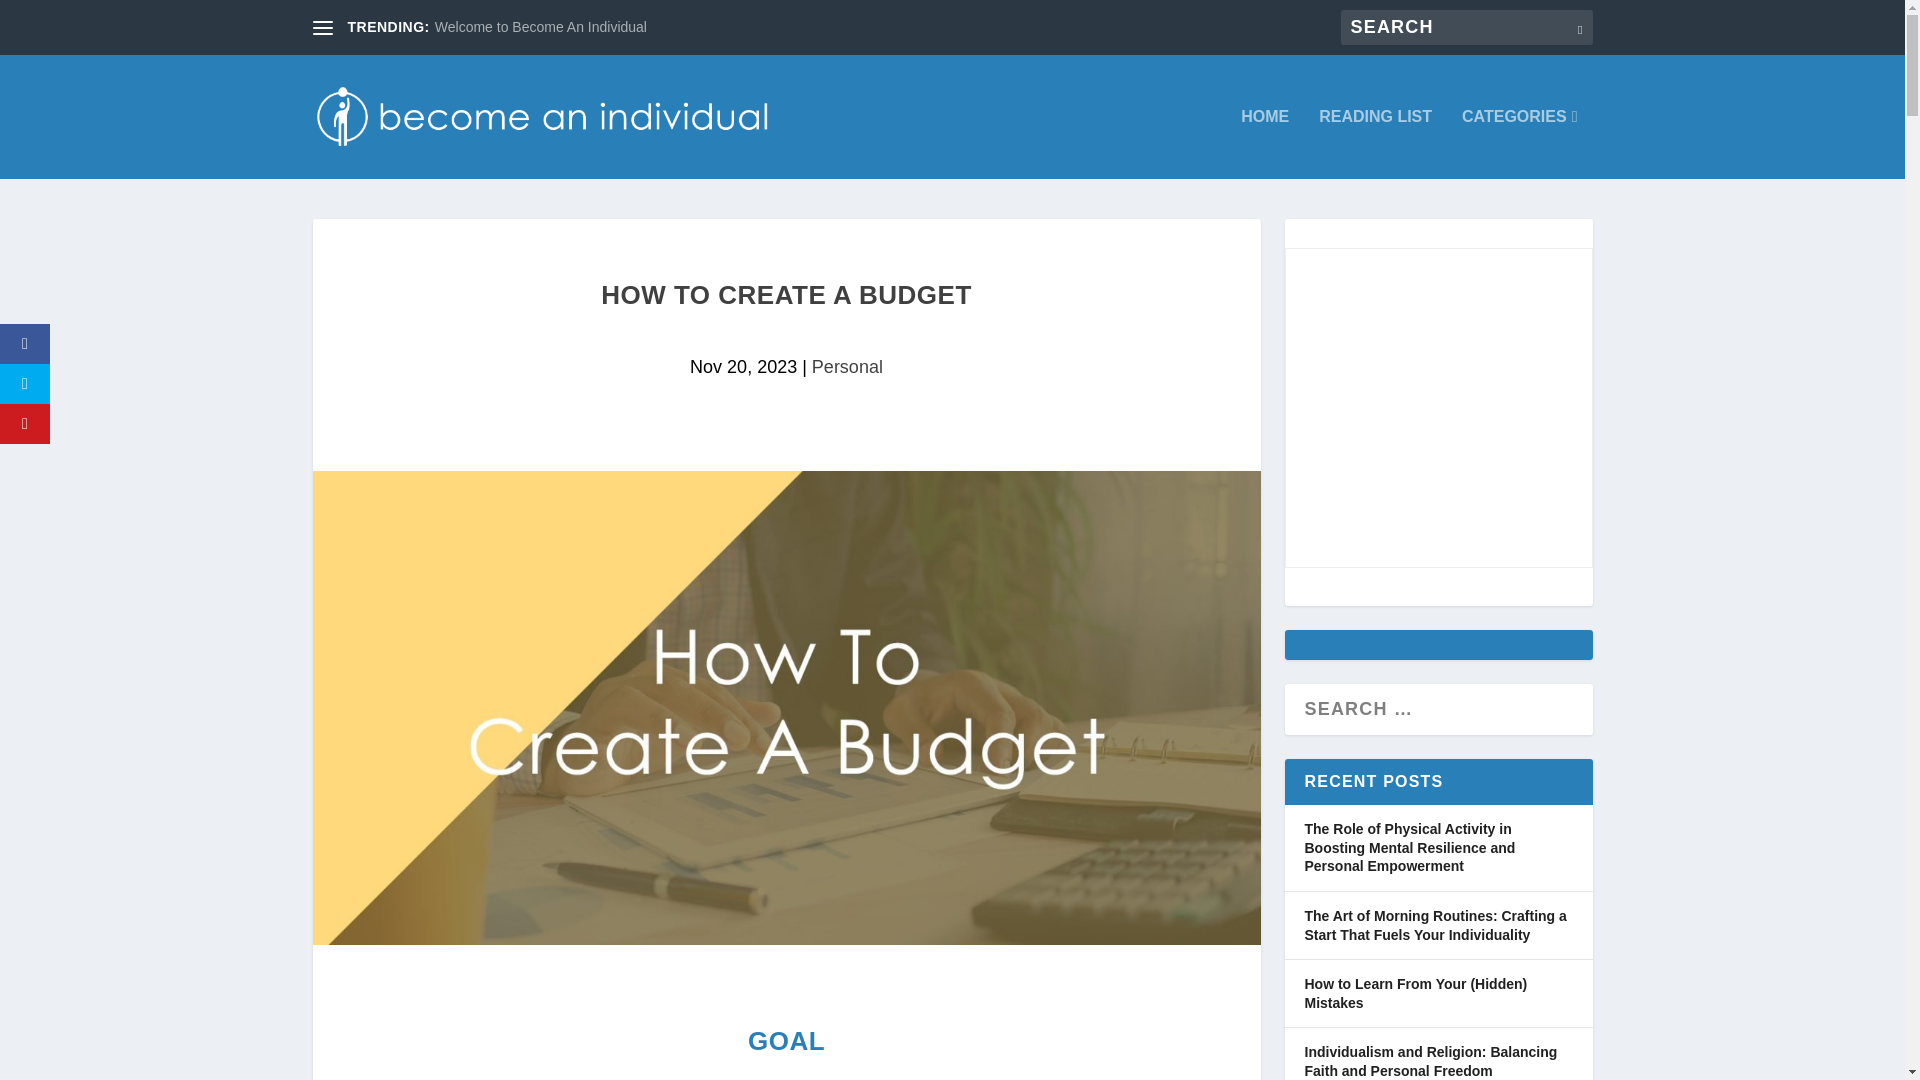 This screenshot has width=1920, height=1080. What do you see at coordinates (541, 26) in the screenshot?
I see `Welcome to Become An Individual` at bounding box center [541, 26].